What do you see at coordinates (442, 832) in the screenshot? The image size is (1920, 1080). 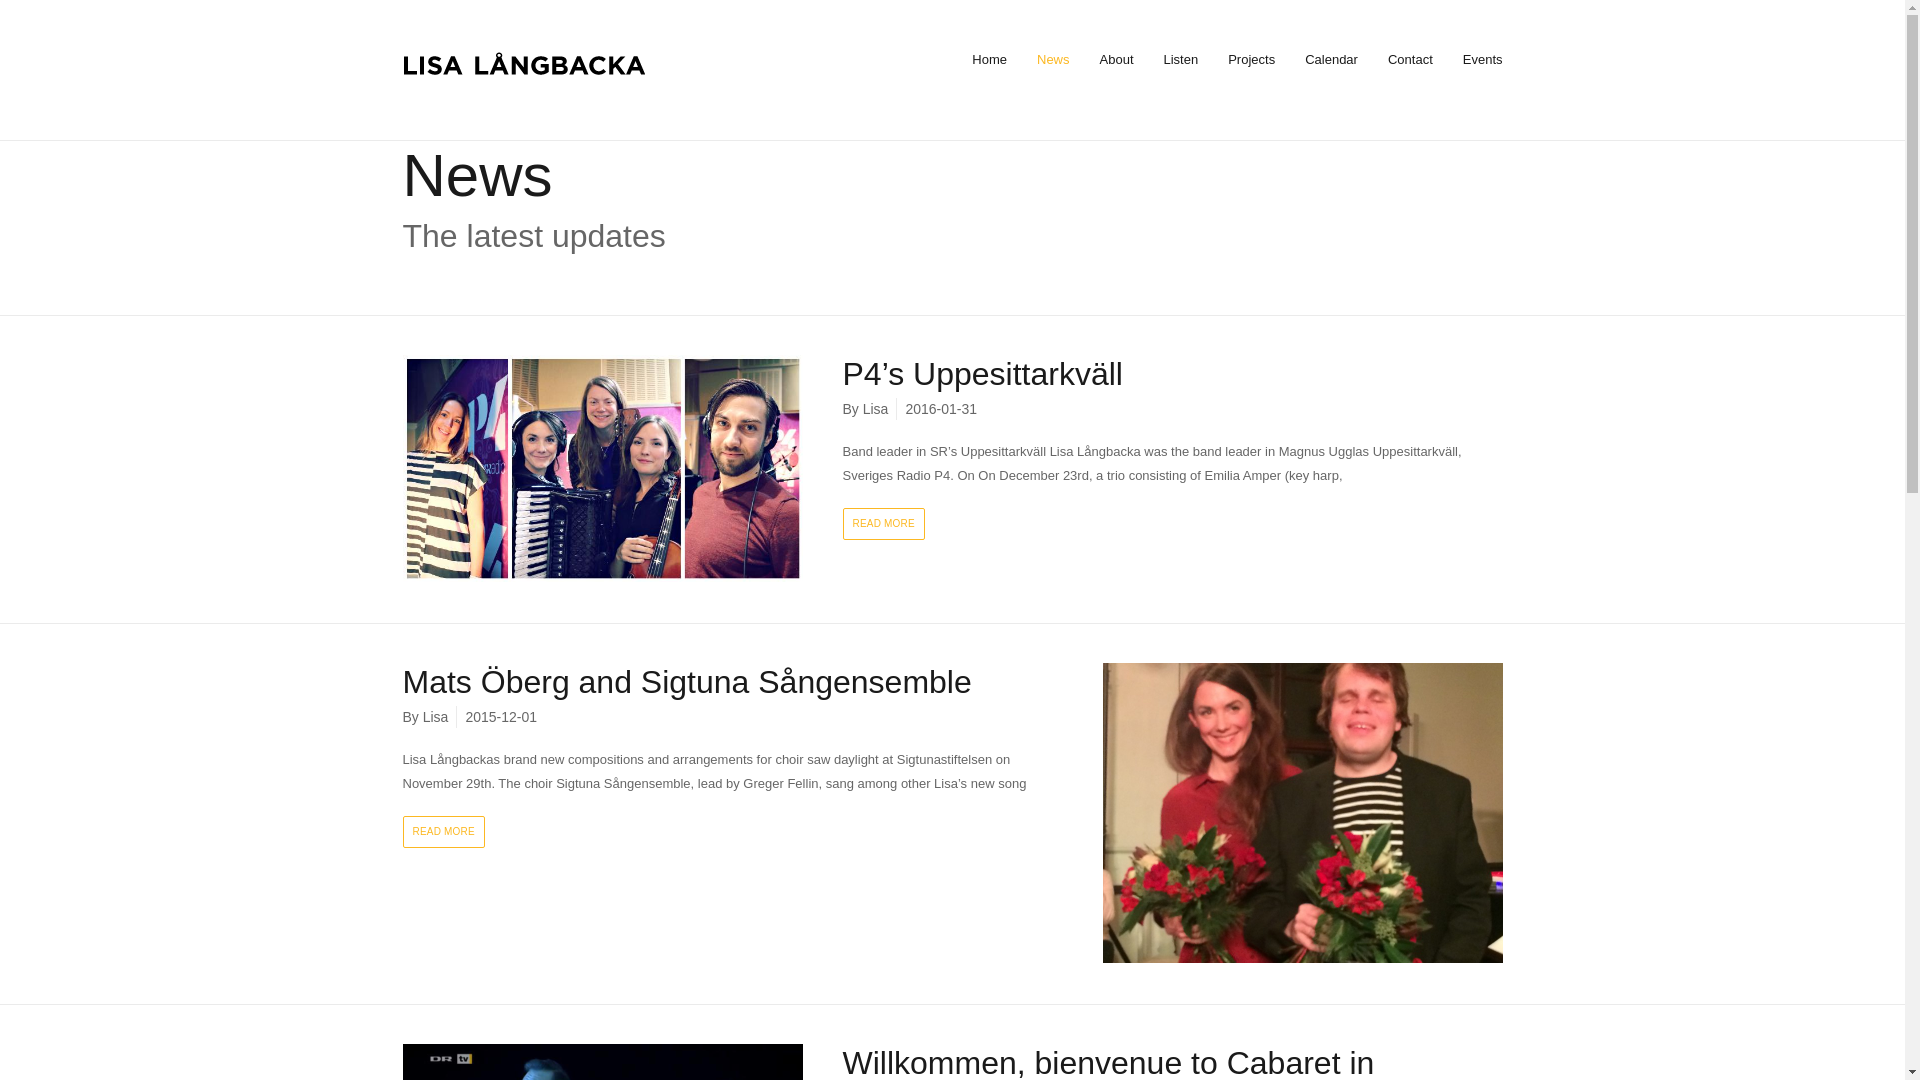 I see `READ MORE` at bounding box center [442, 832].